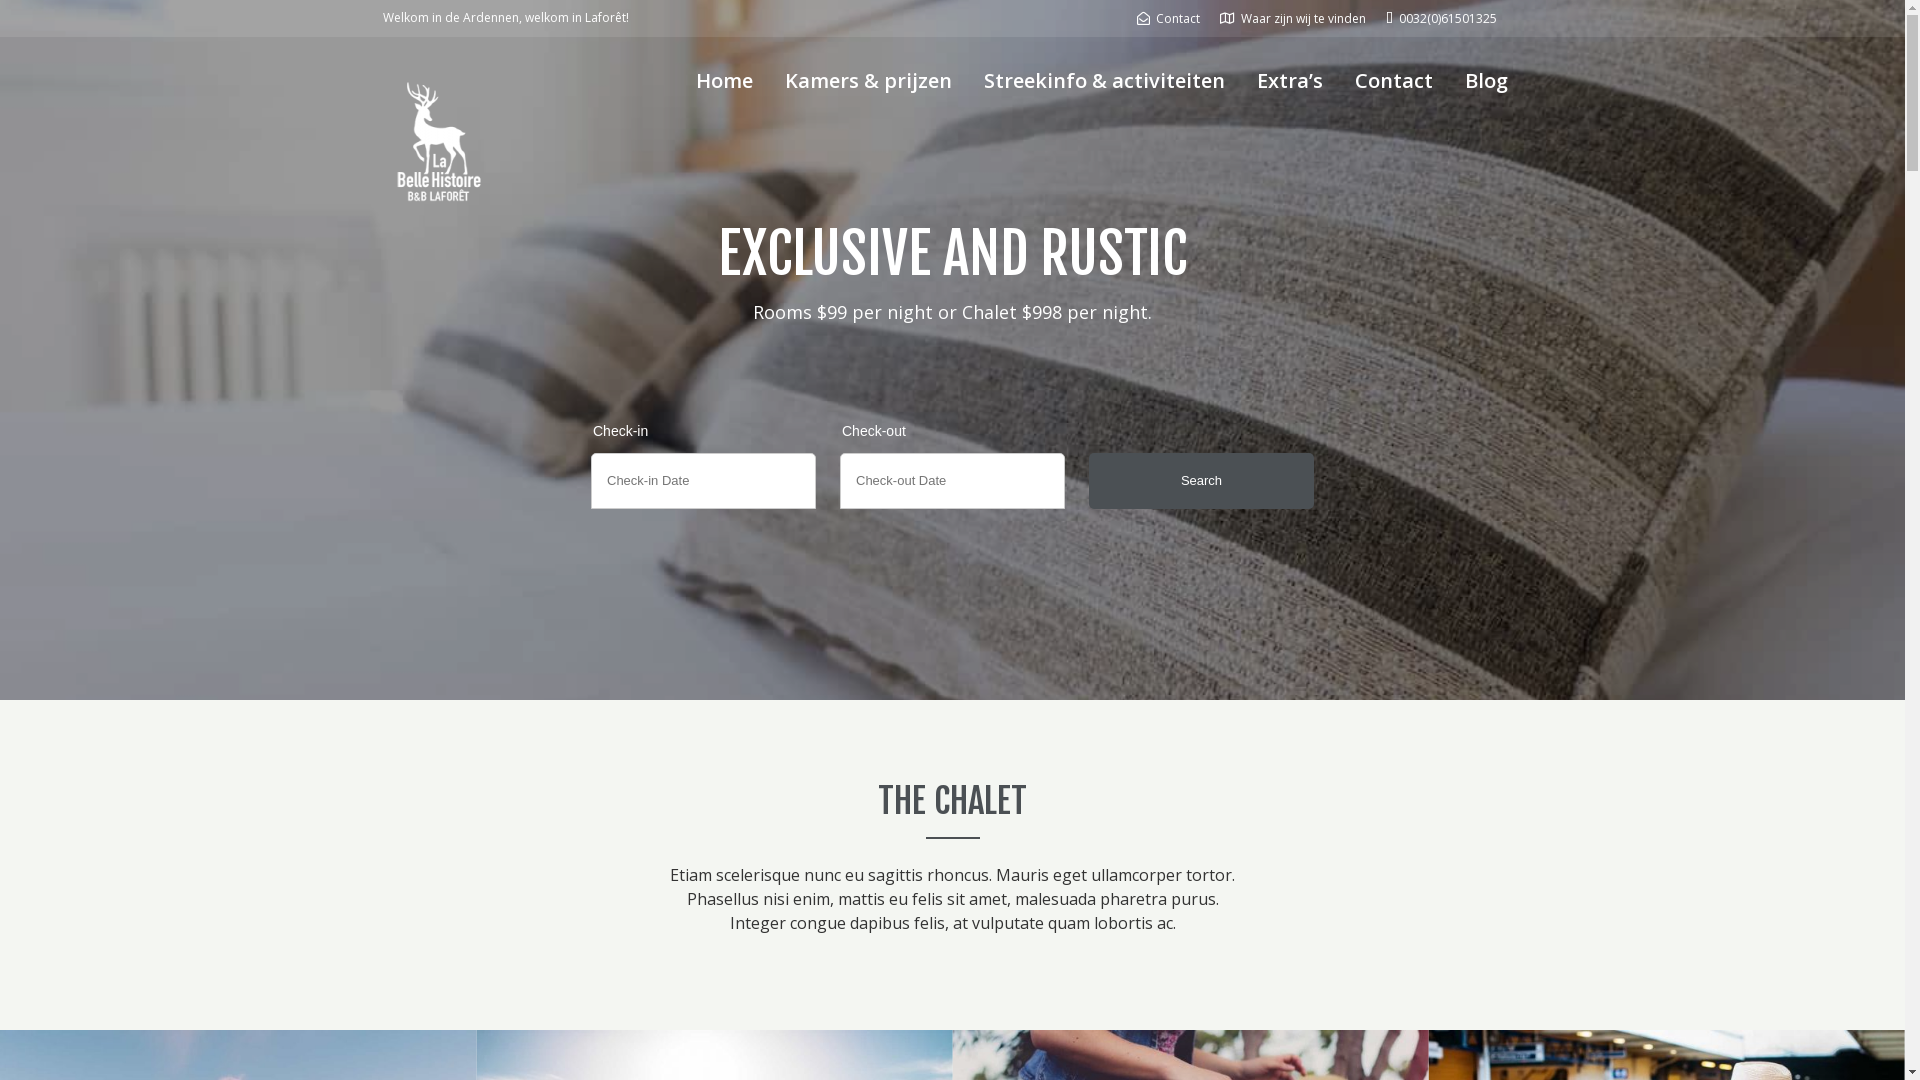  I want to click on Streekinfo & activiteiten, so click(1104, 81).